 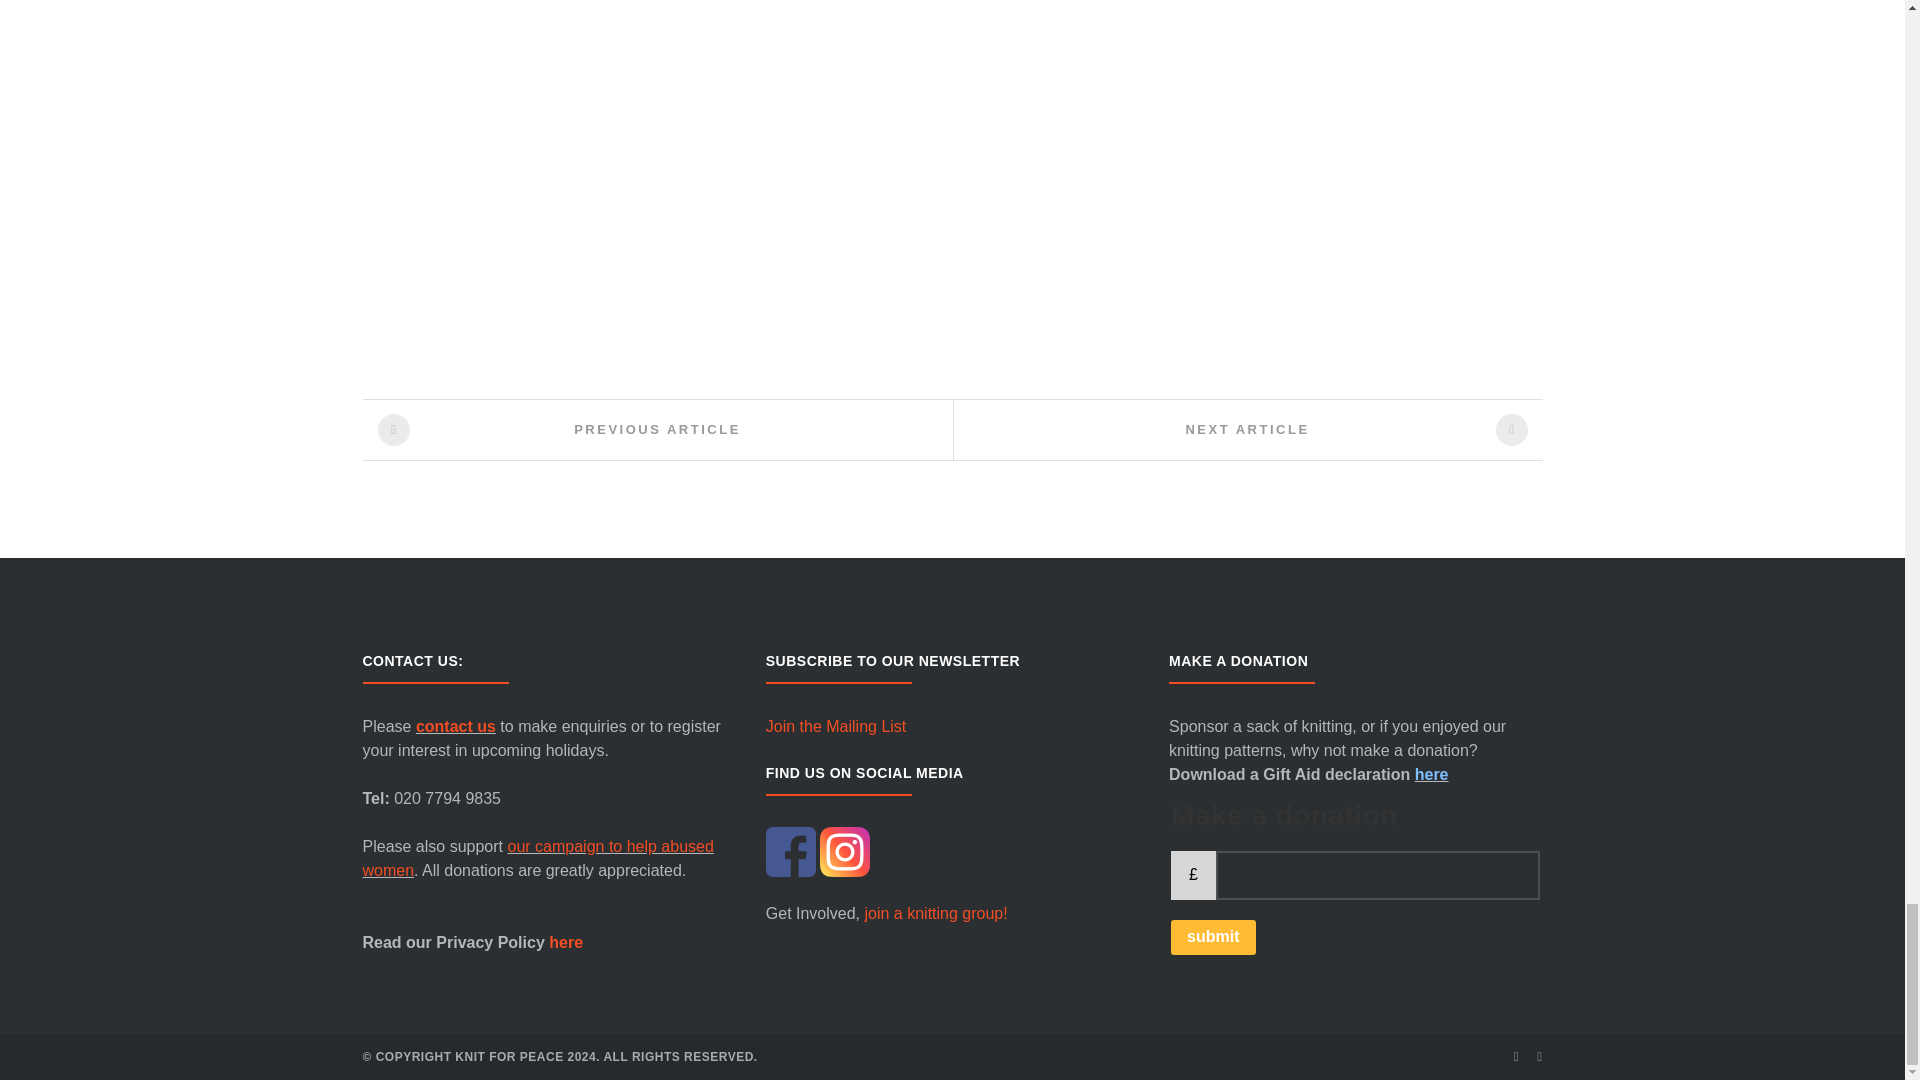 I want to click on here, so click(x=658, y=428).